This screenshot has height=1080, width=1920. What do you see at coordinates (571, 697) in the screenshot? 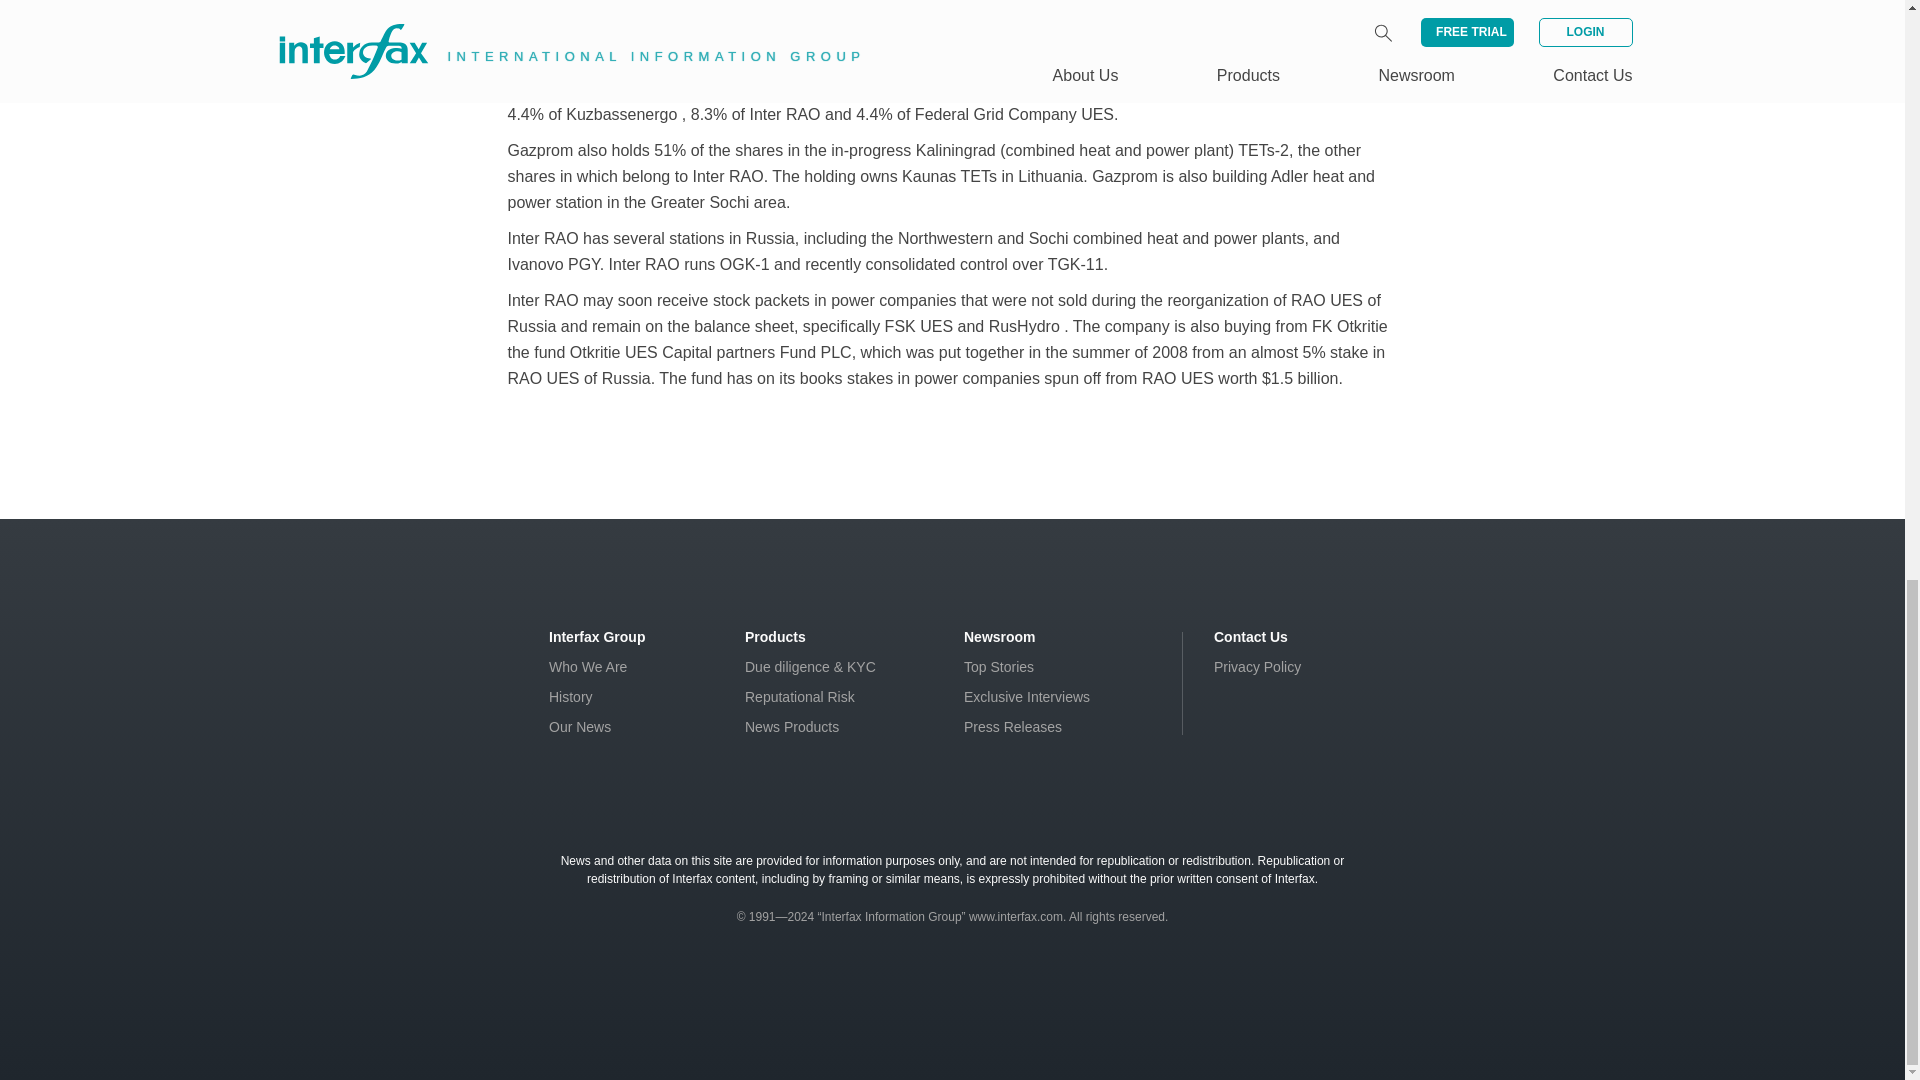
I see `History` at bounding box center [571, 697].